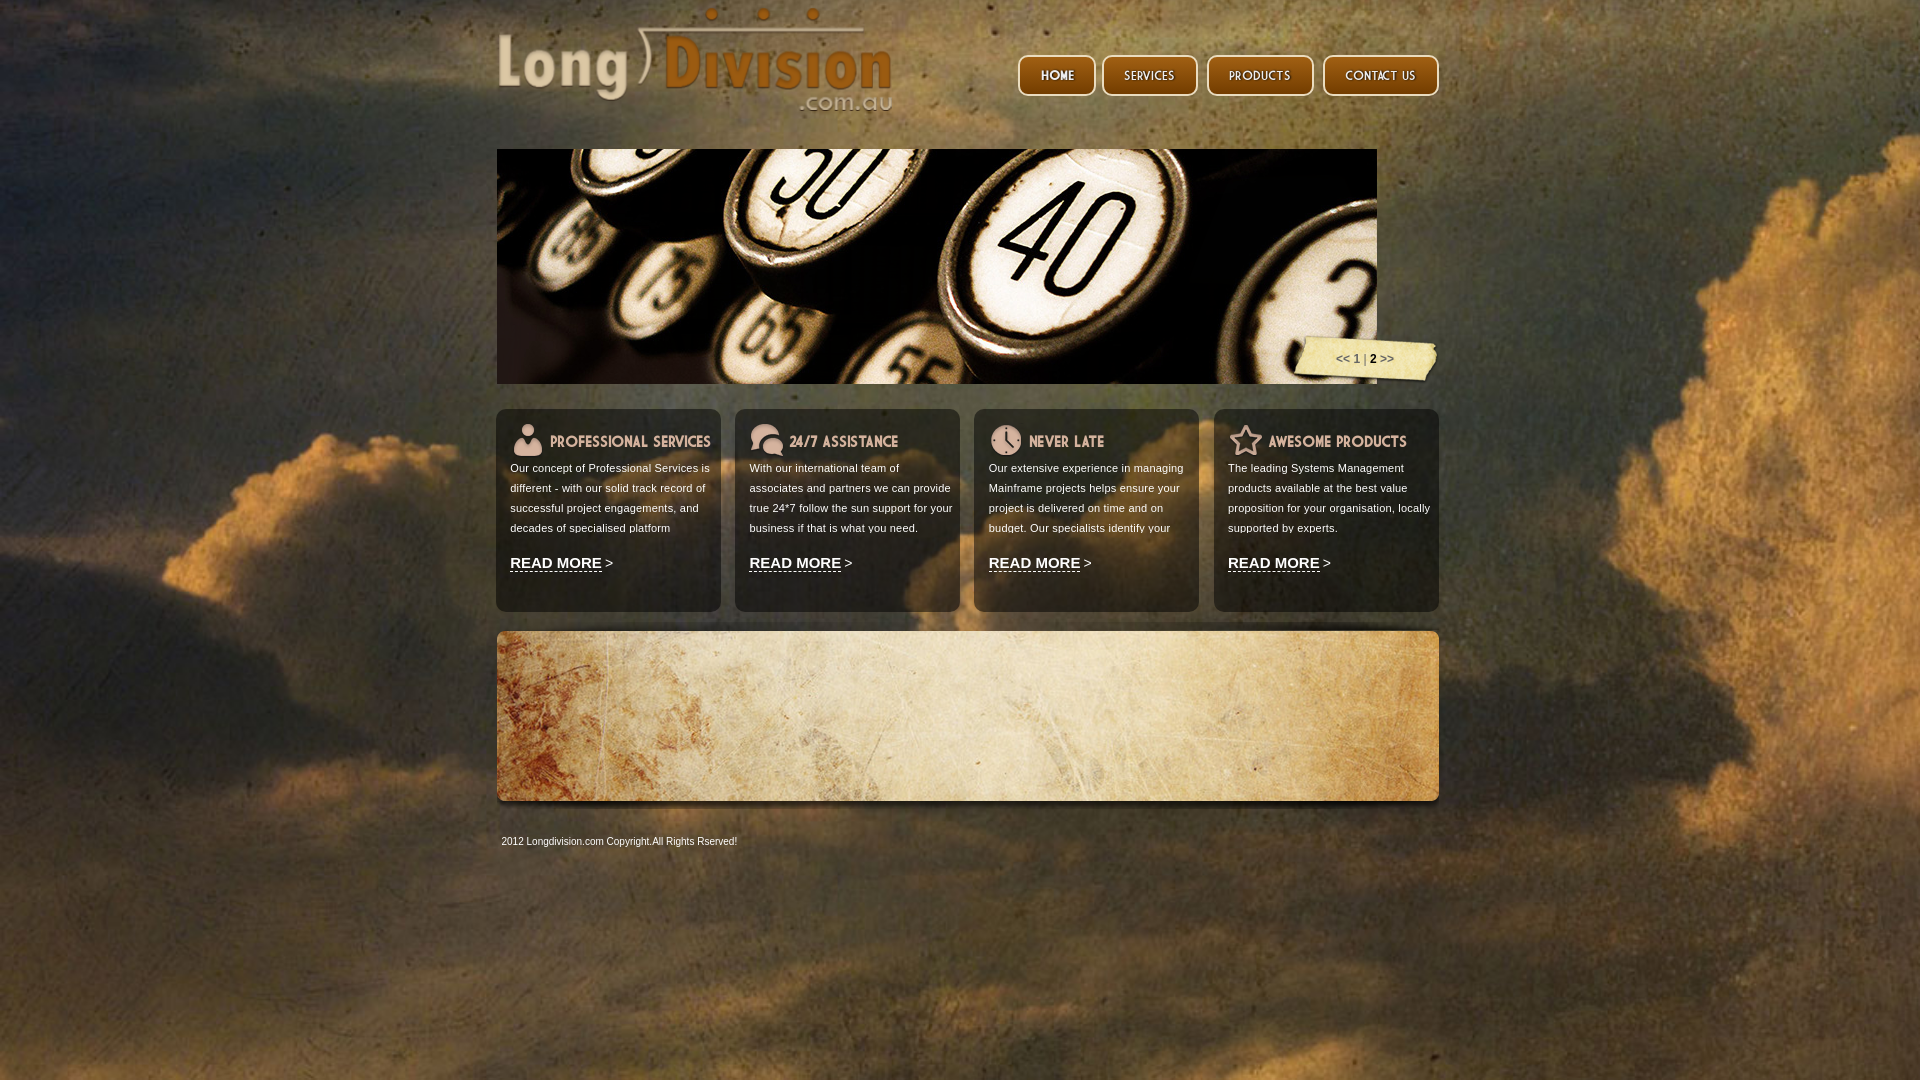  Describe the element at coordinates (556, 563) in the screenshot. I see `READ MORE` at that location.